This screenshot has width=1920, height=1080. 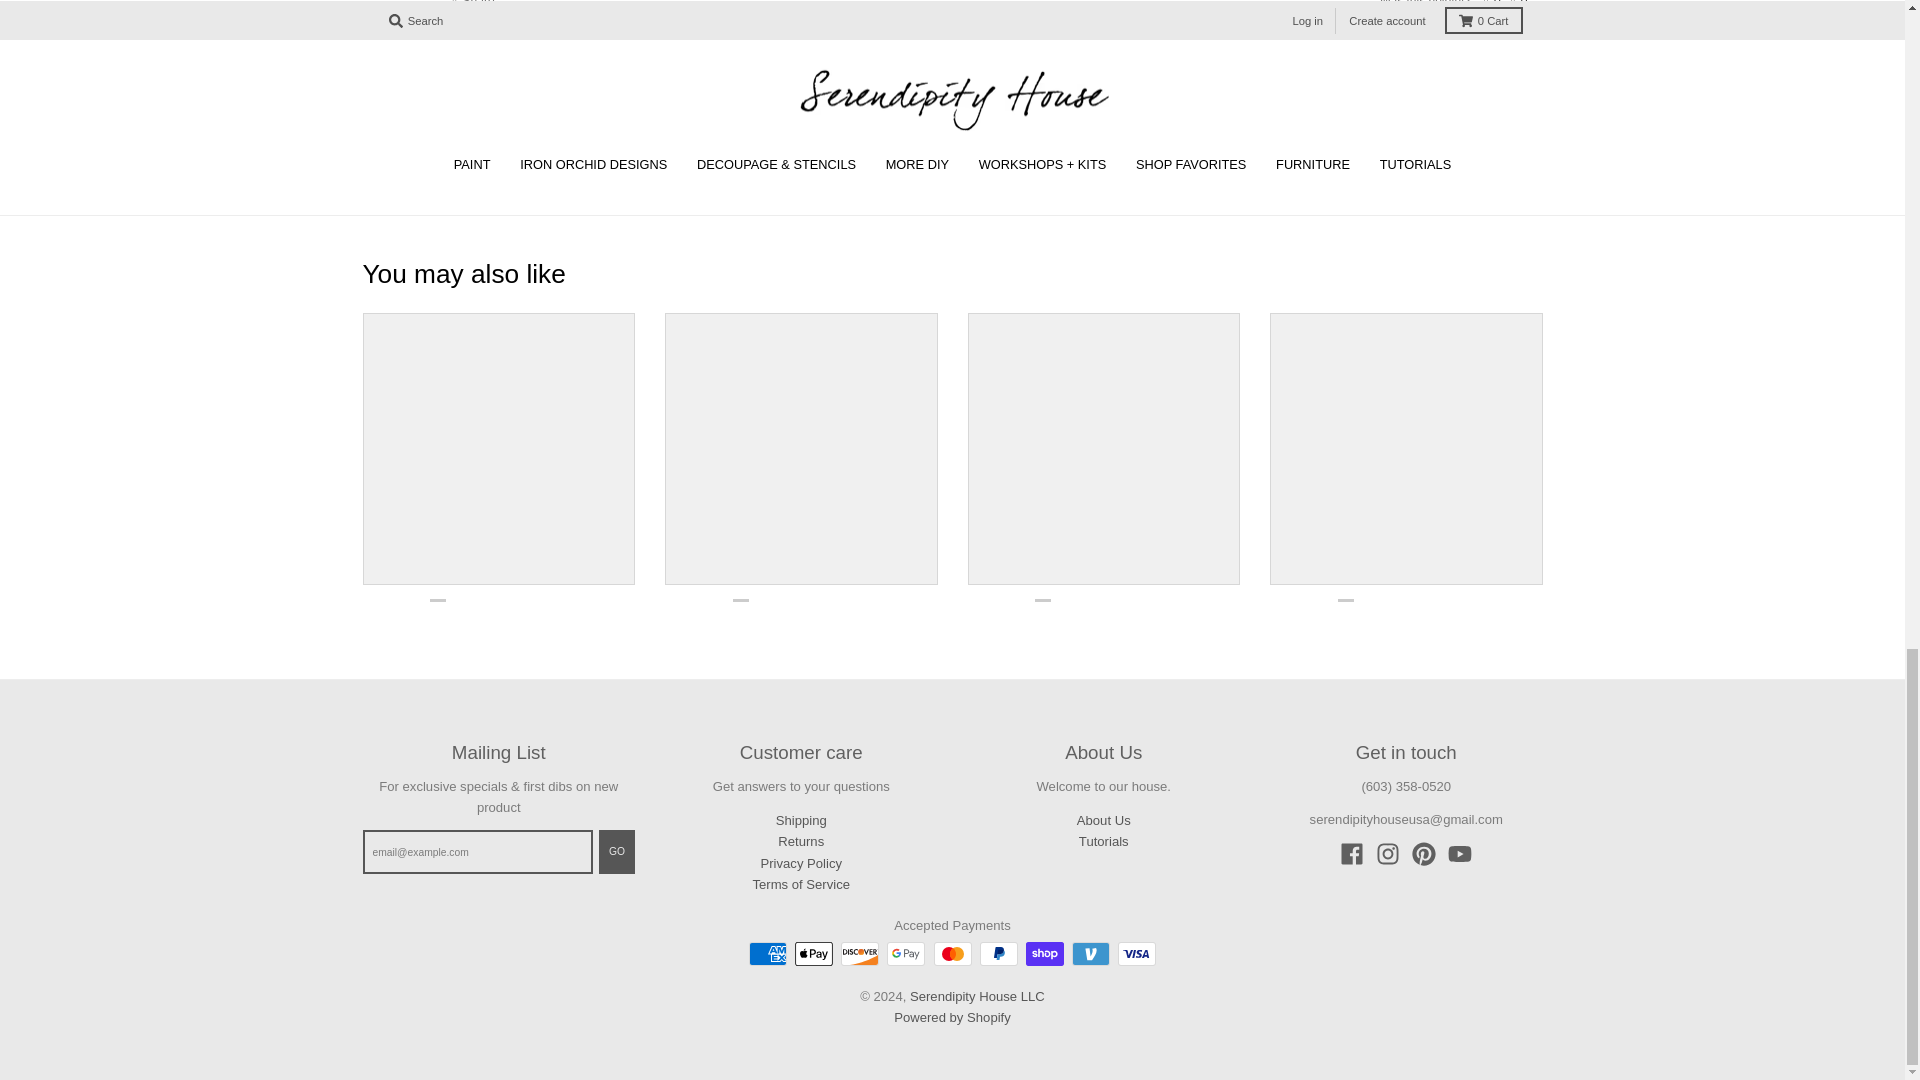 What do you see at coordinates (1388, 854) in the screenshot?
I see `Instagram - Serendipity House LLC` at bounding box center [1388, 854].